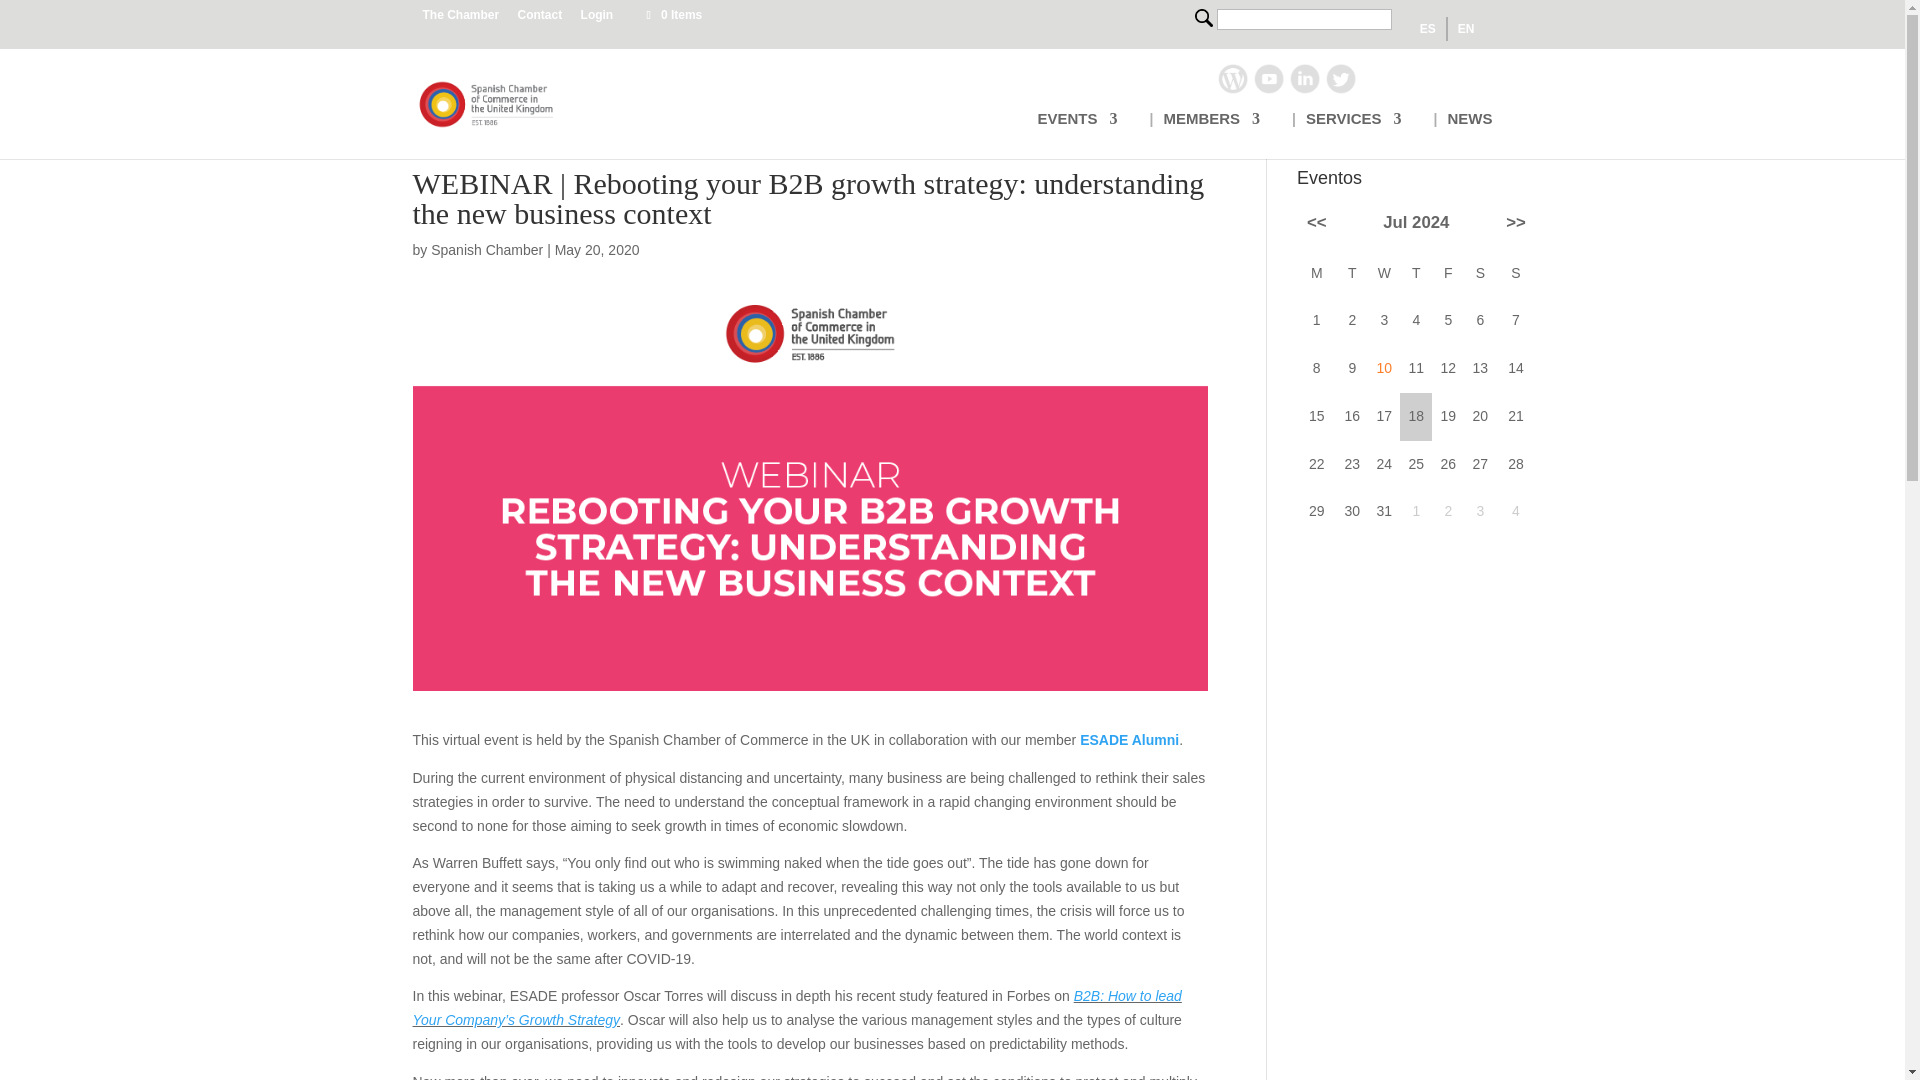  What do you see at coordinates (1076, 135) in the screenshot?
I see `EVENTS` at bounding box center [1076, 135].